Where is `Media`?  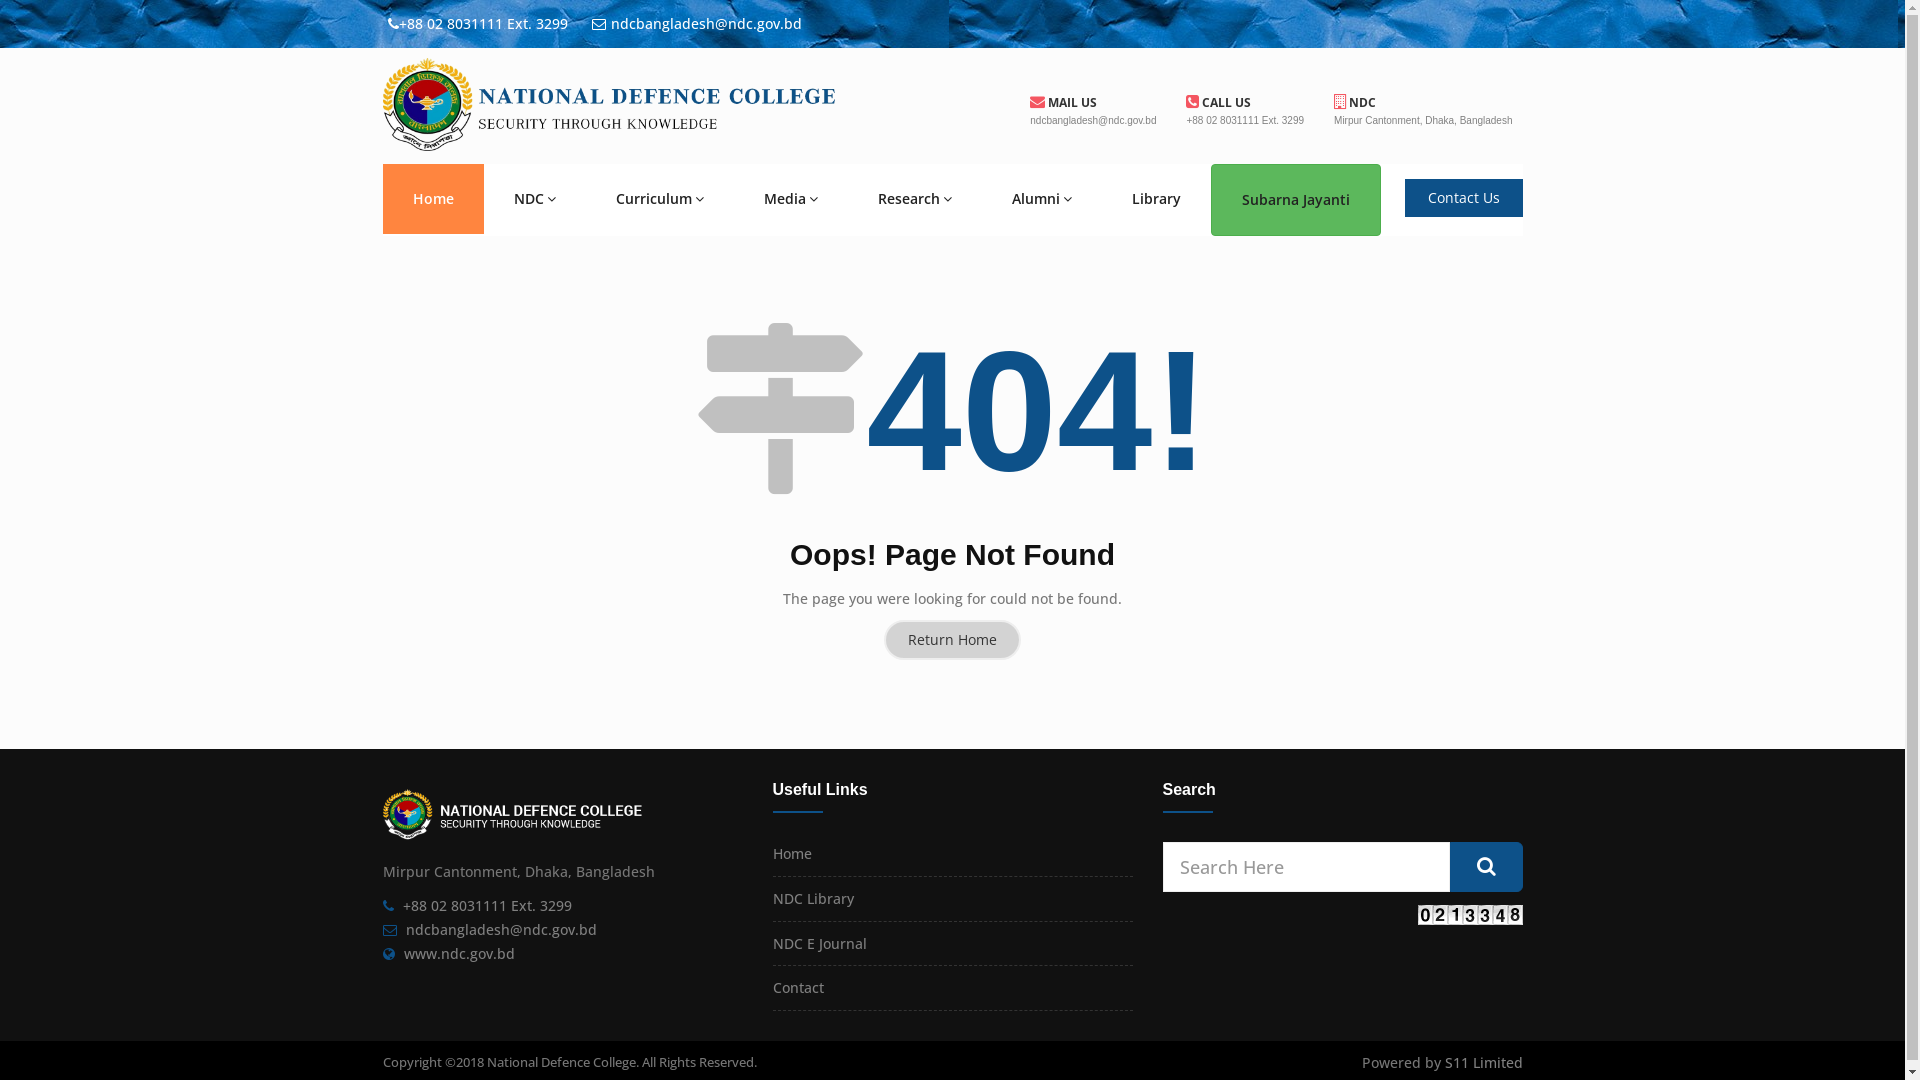
Media is located at coordinates (791, 199).